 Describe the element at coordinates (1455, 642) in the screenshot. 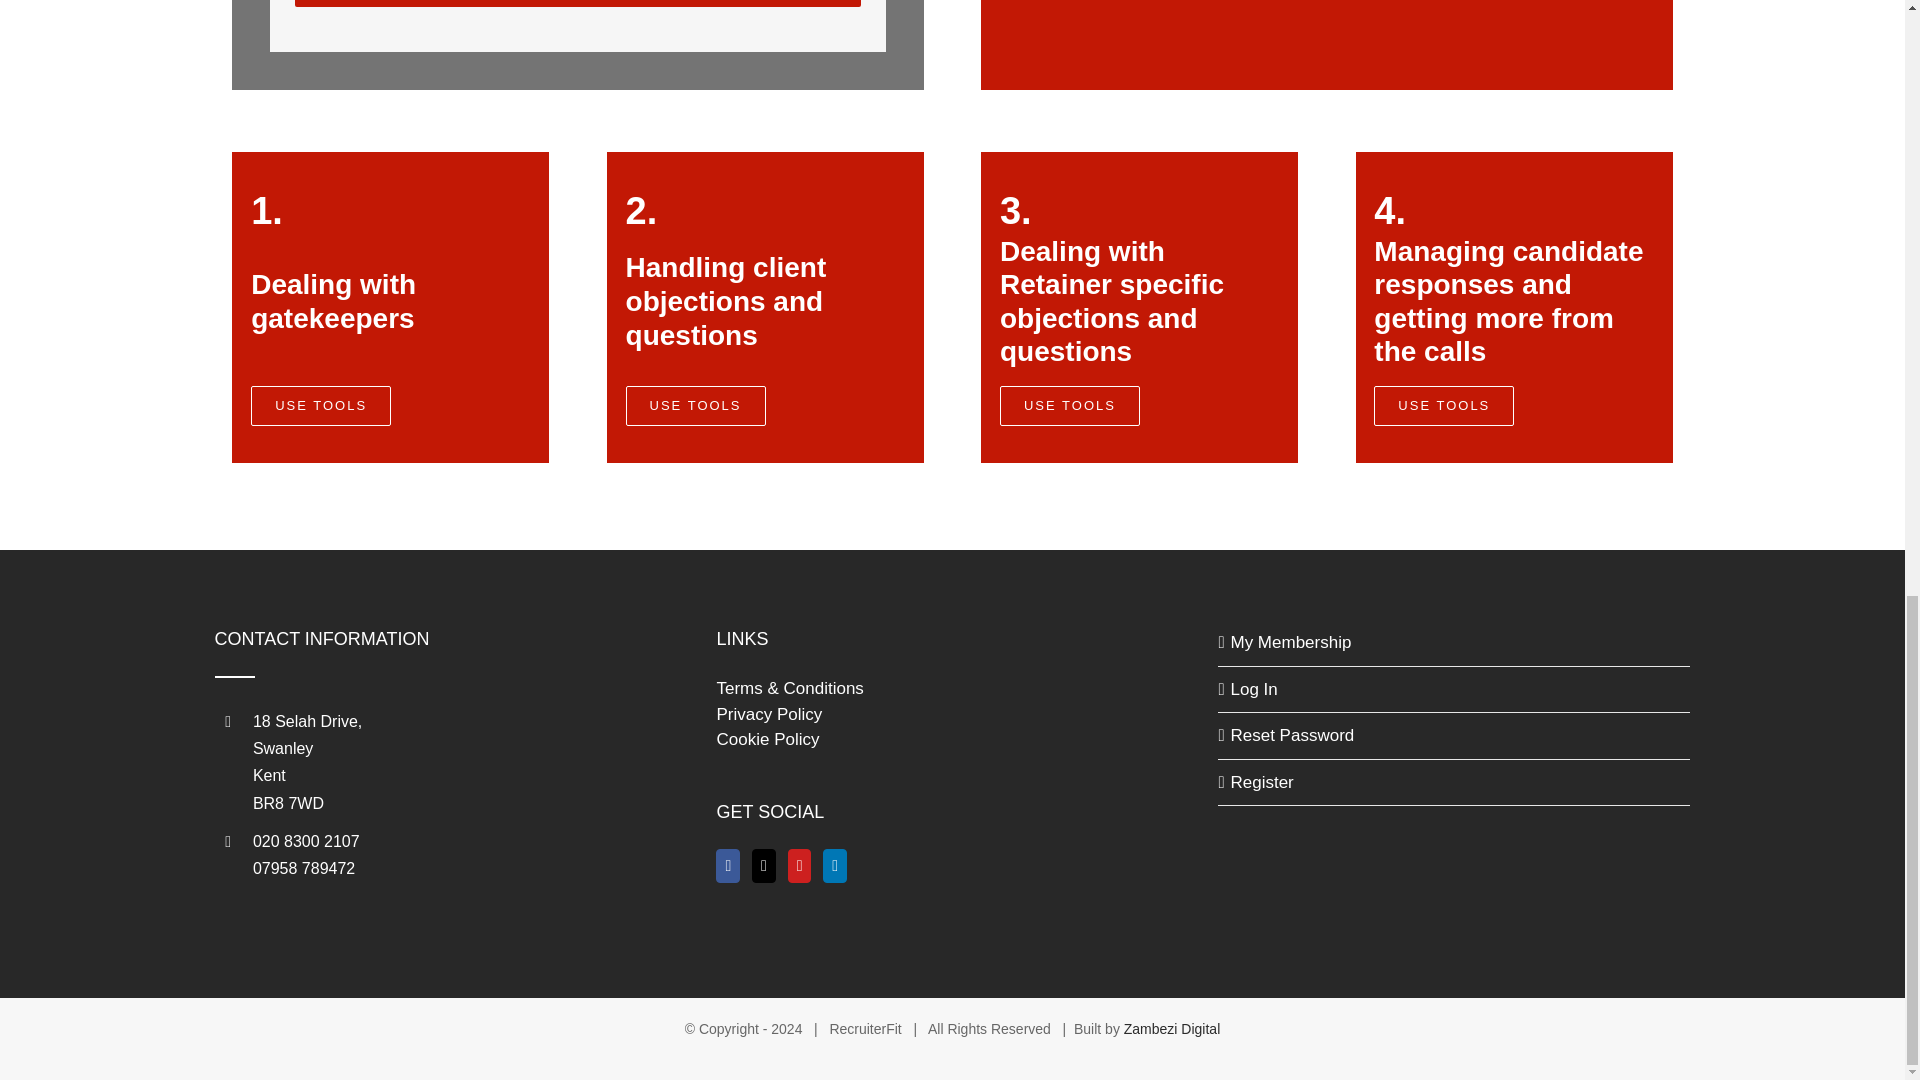

I see `My Membership` at that location.